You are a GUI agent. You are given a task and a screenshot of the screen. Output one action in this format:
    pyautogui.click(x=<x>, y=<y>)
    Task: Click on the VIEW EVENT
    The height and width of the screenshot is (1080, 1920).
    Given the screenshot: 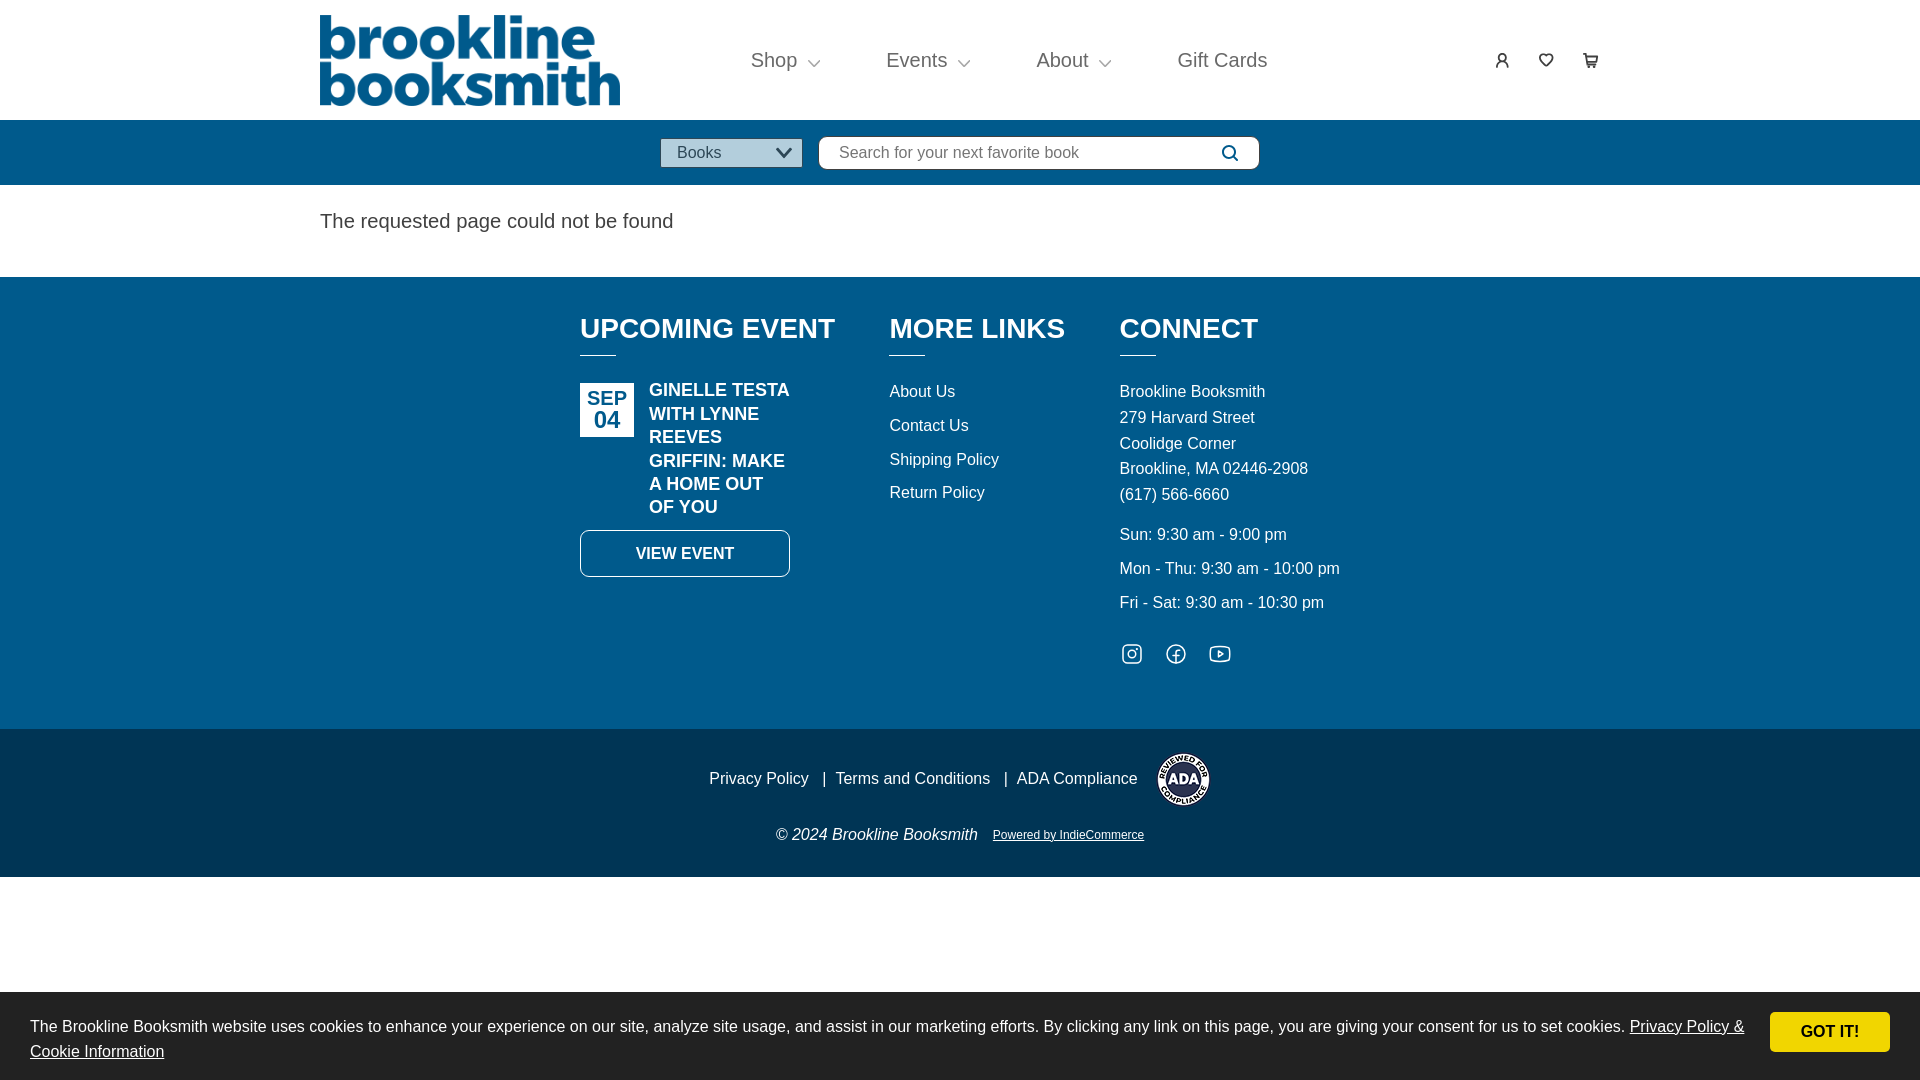 What is the action you would take?
    pyautogui.click(x=684, y=554)
    